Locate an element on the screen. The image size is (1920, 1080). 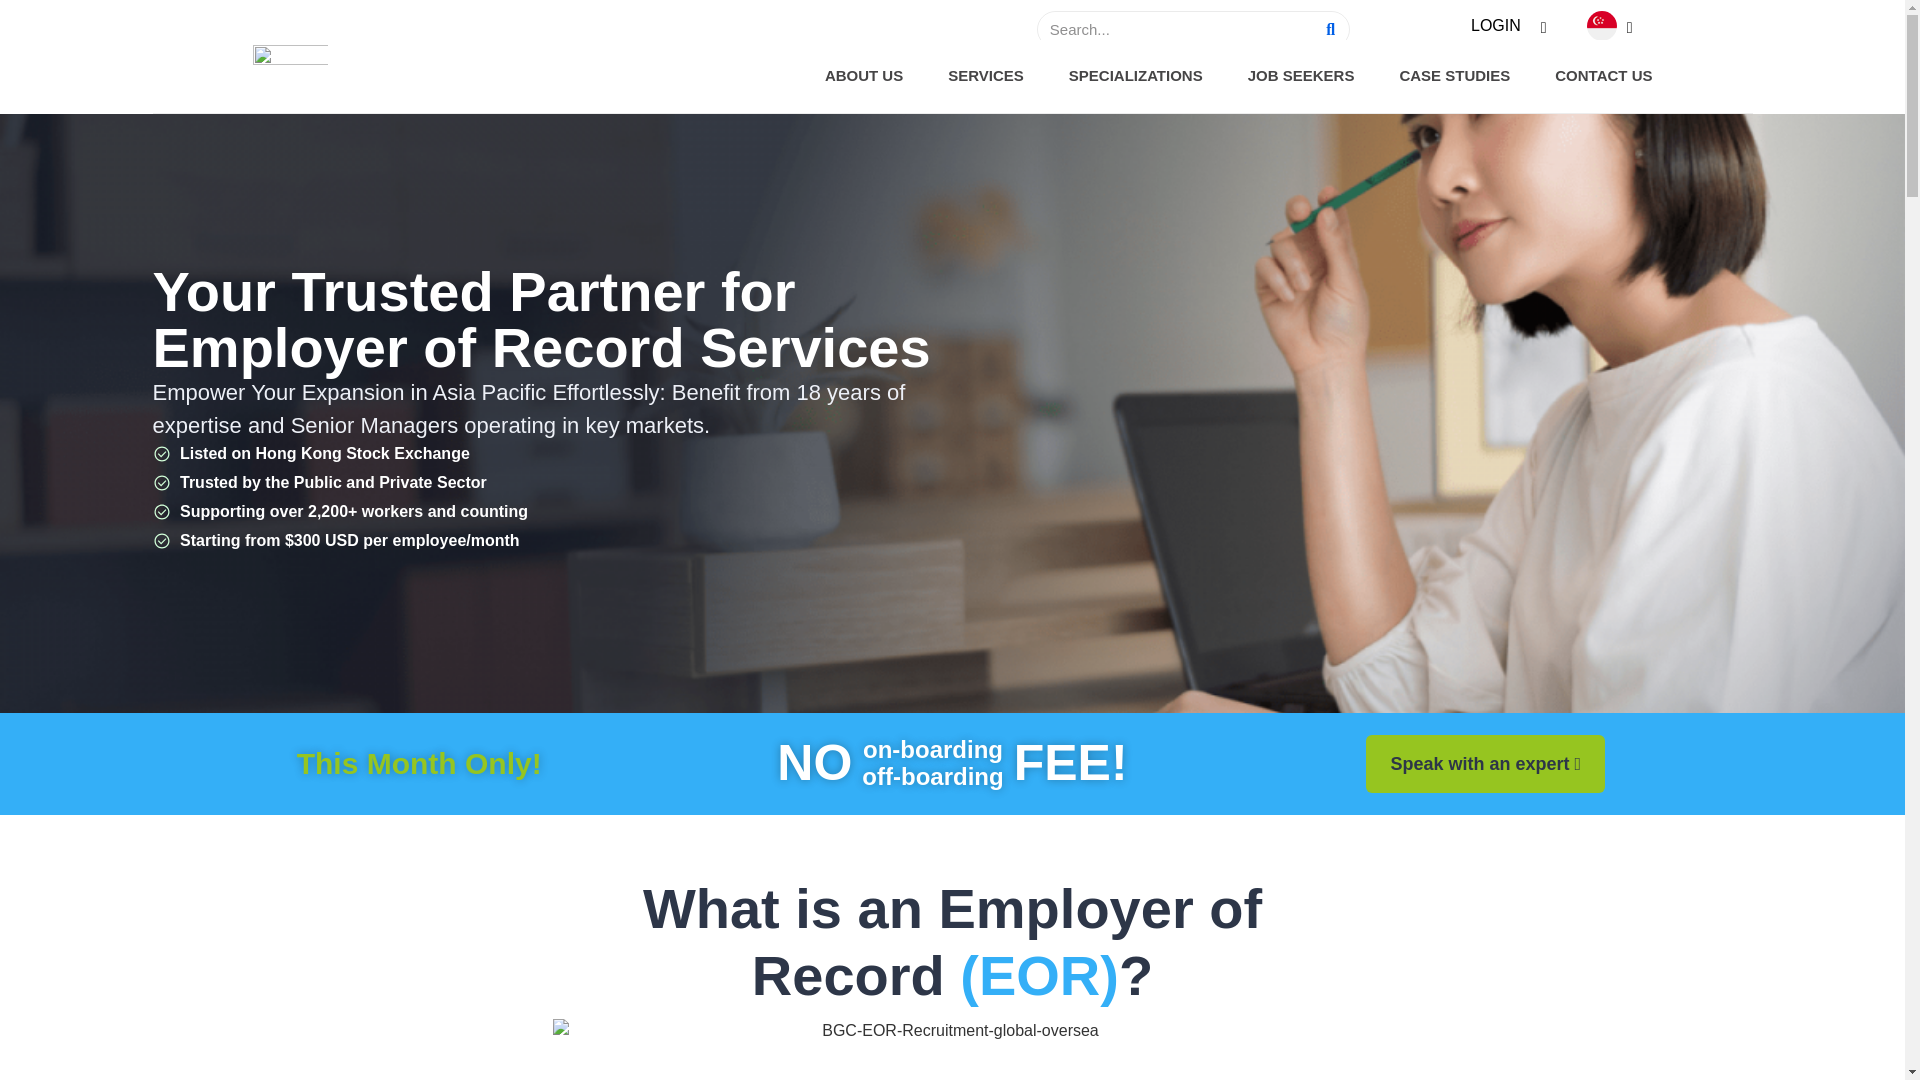
SPECIALIZATIONS is located at coordinates (1136, 76).